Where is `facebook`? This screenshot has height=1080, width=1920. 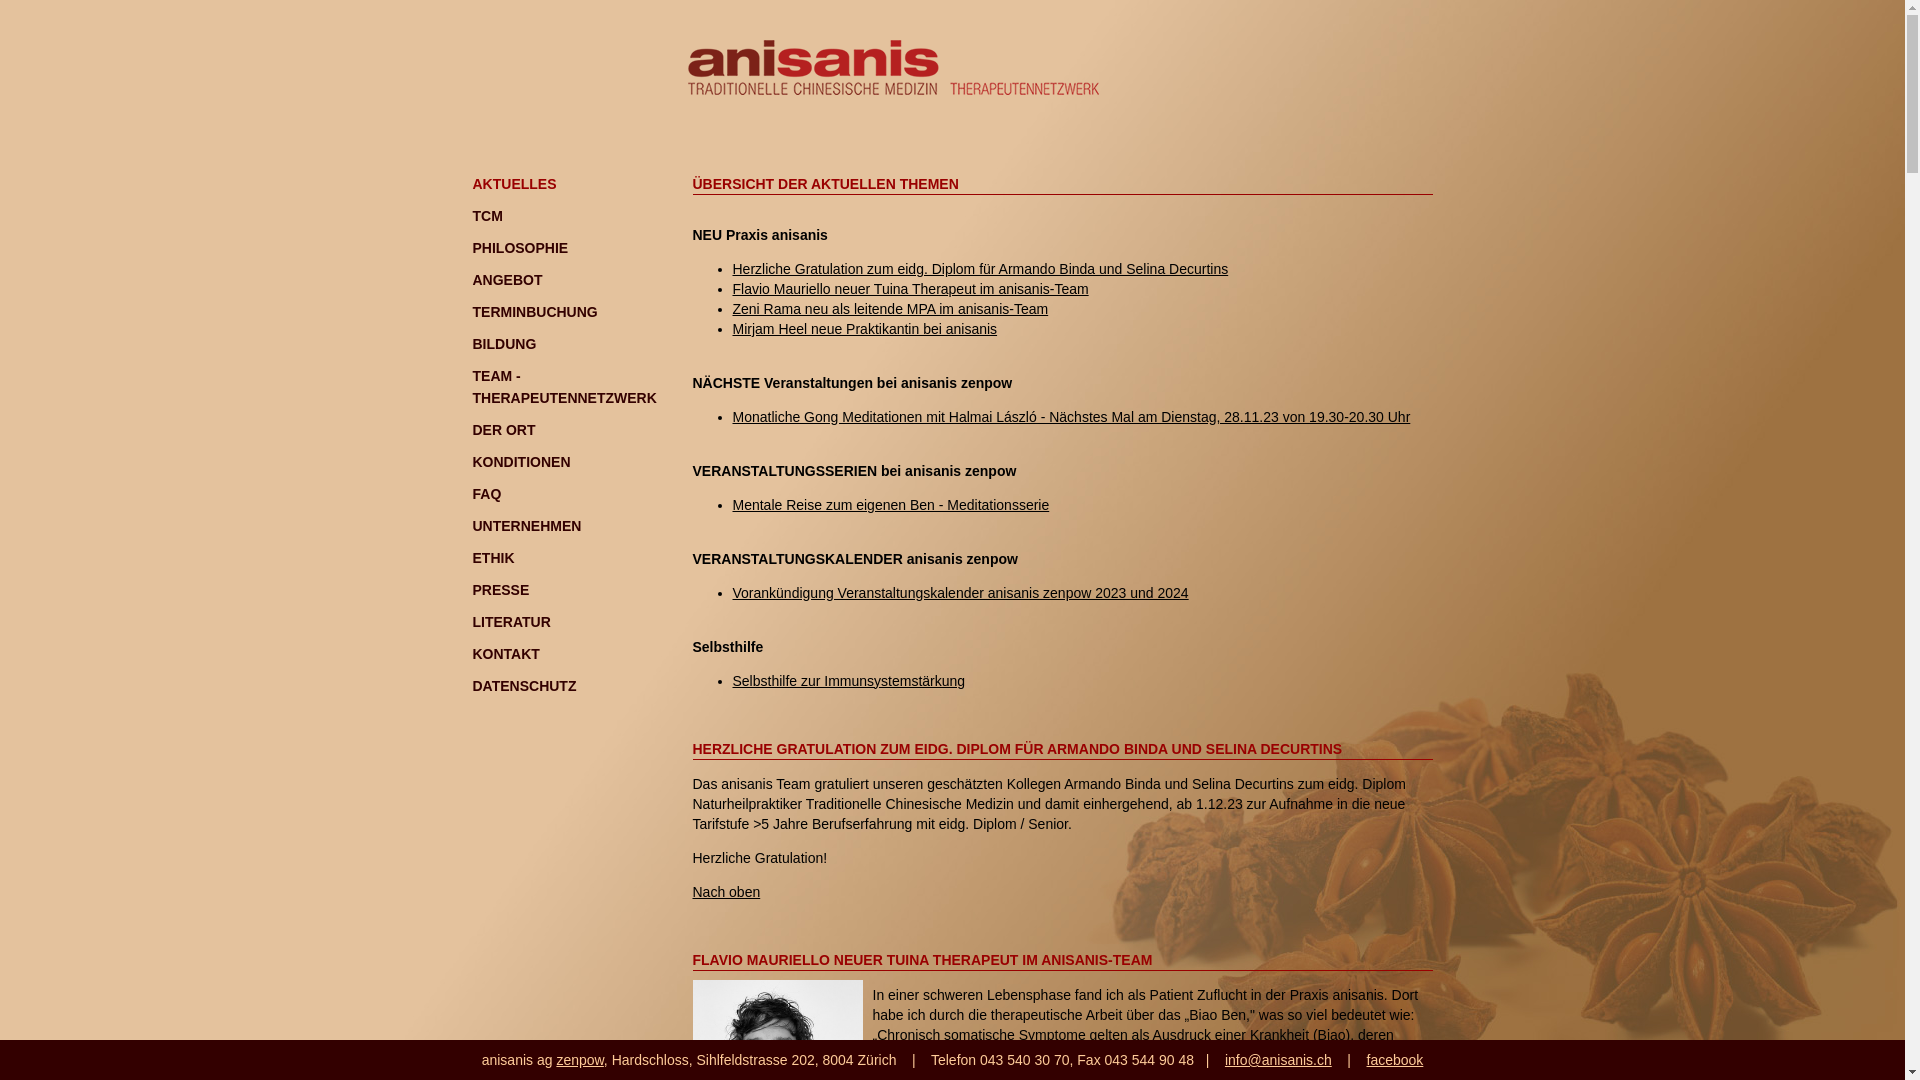
facebook is located at coordinates (1396, 1060).